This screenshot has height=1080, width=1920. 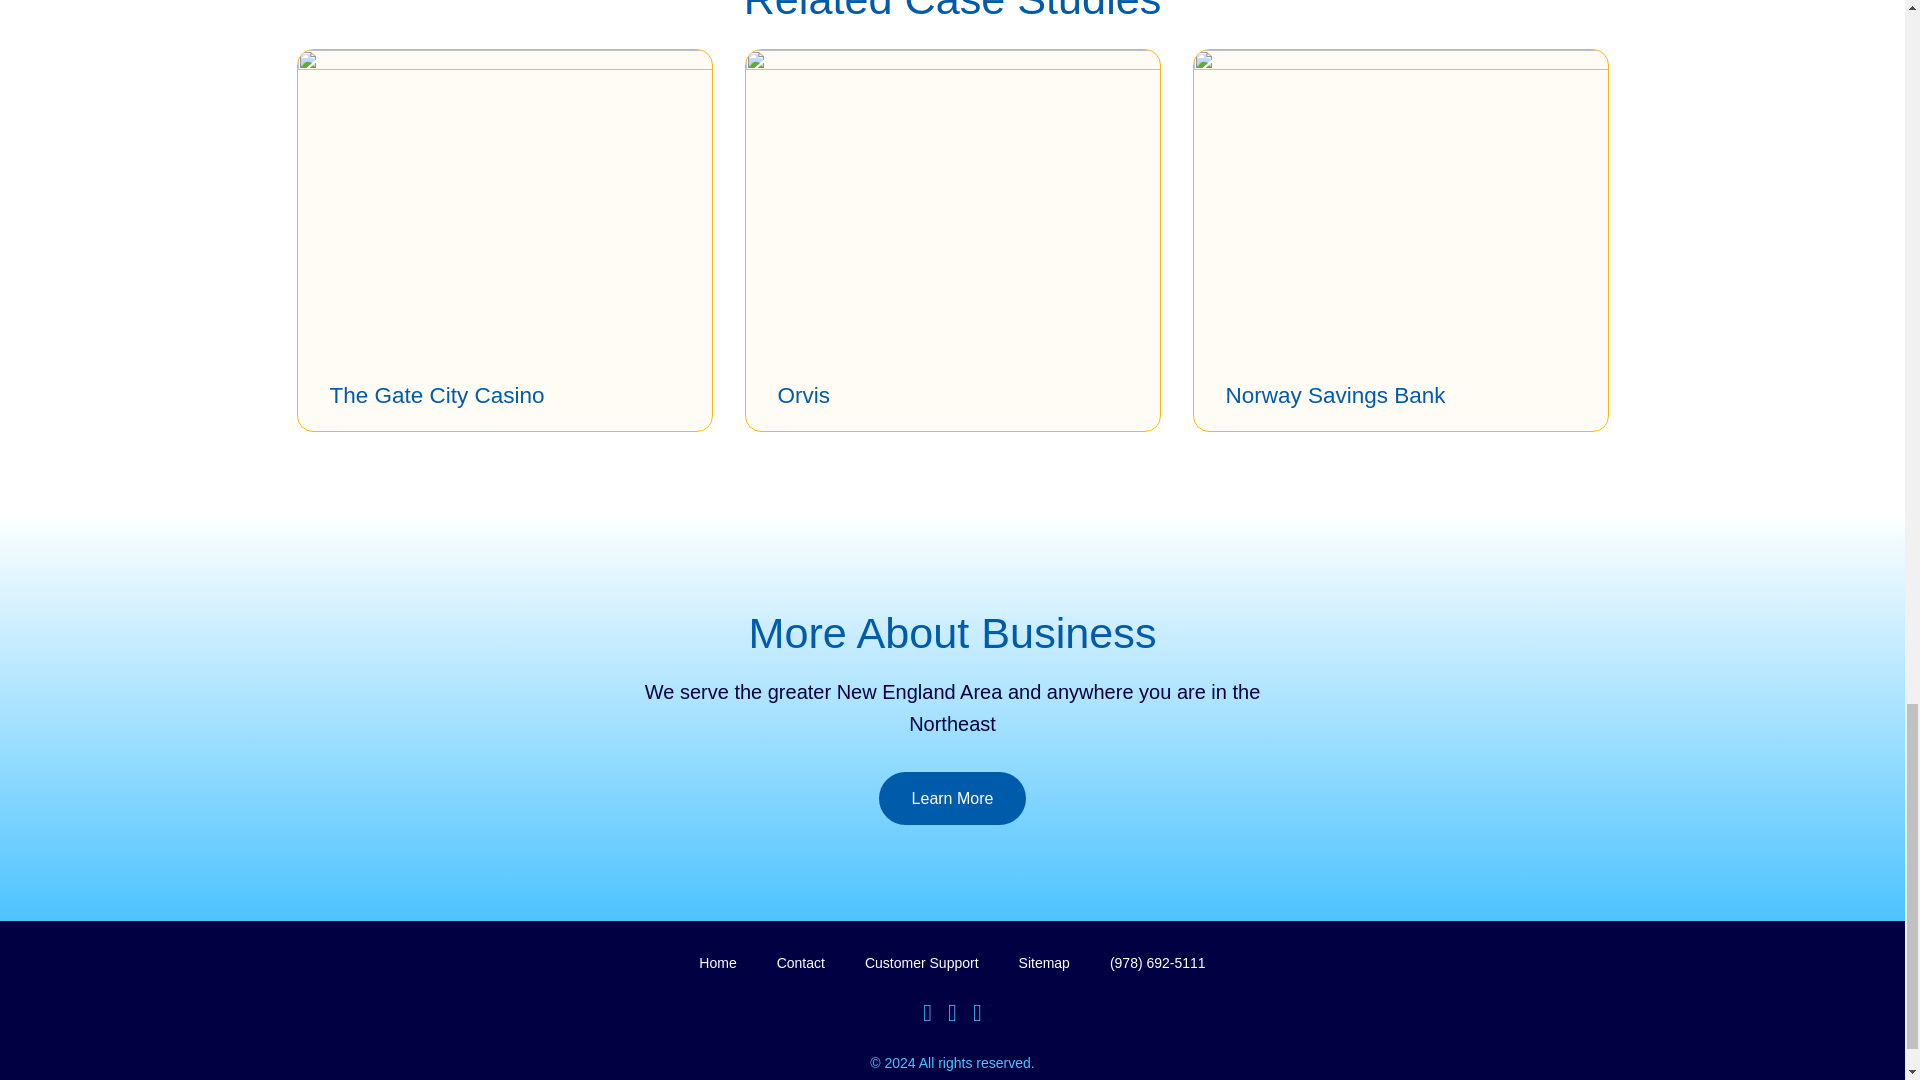 I want to click on Norway Savings Bank, so click(x=1336, y=396).